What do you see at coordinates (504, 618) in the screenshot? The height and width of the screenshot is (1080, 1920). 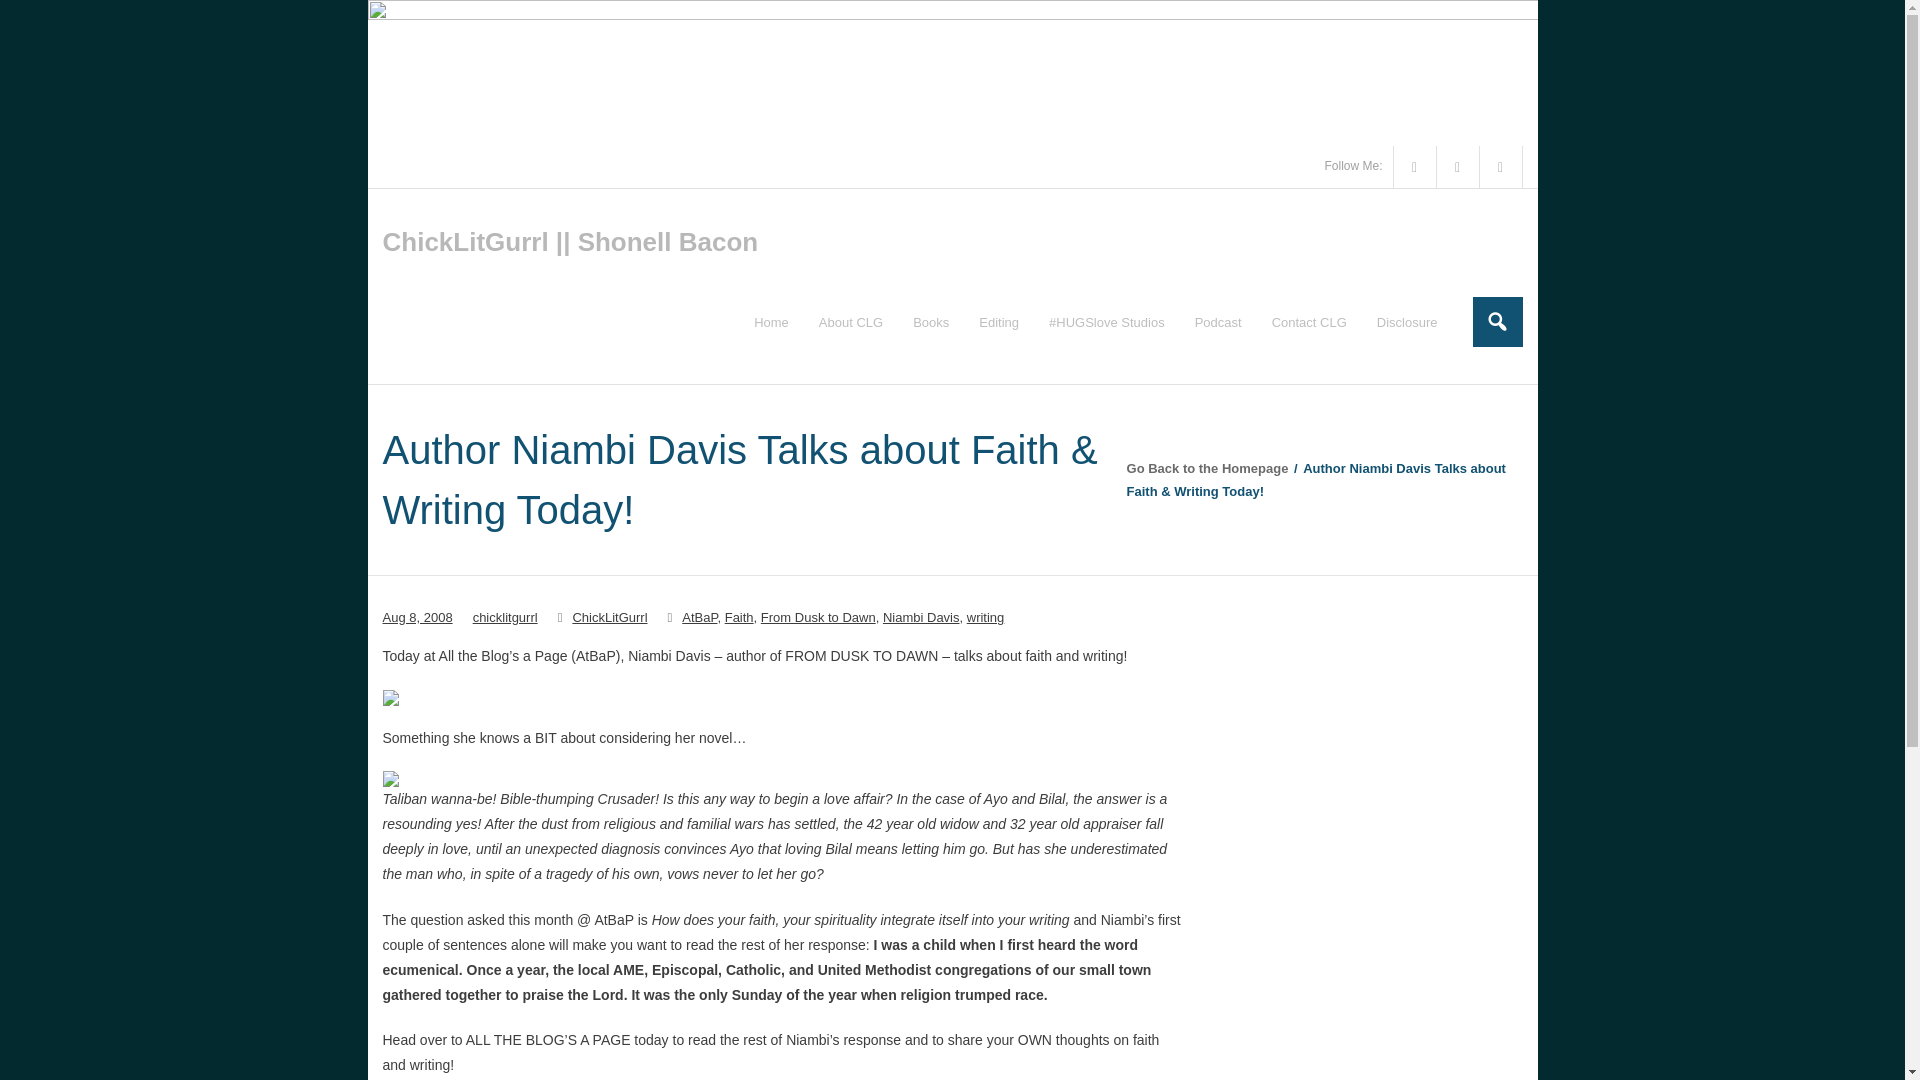 I see `chicklitgurrl` at bounding box center [504, 618].